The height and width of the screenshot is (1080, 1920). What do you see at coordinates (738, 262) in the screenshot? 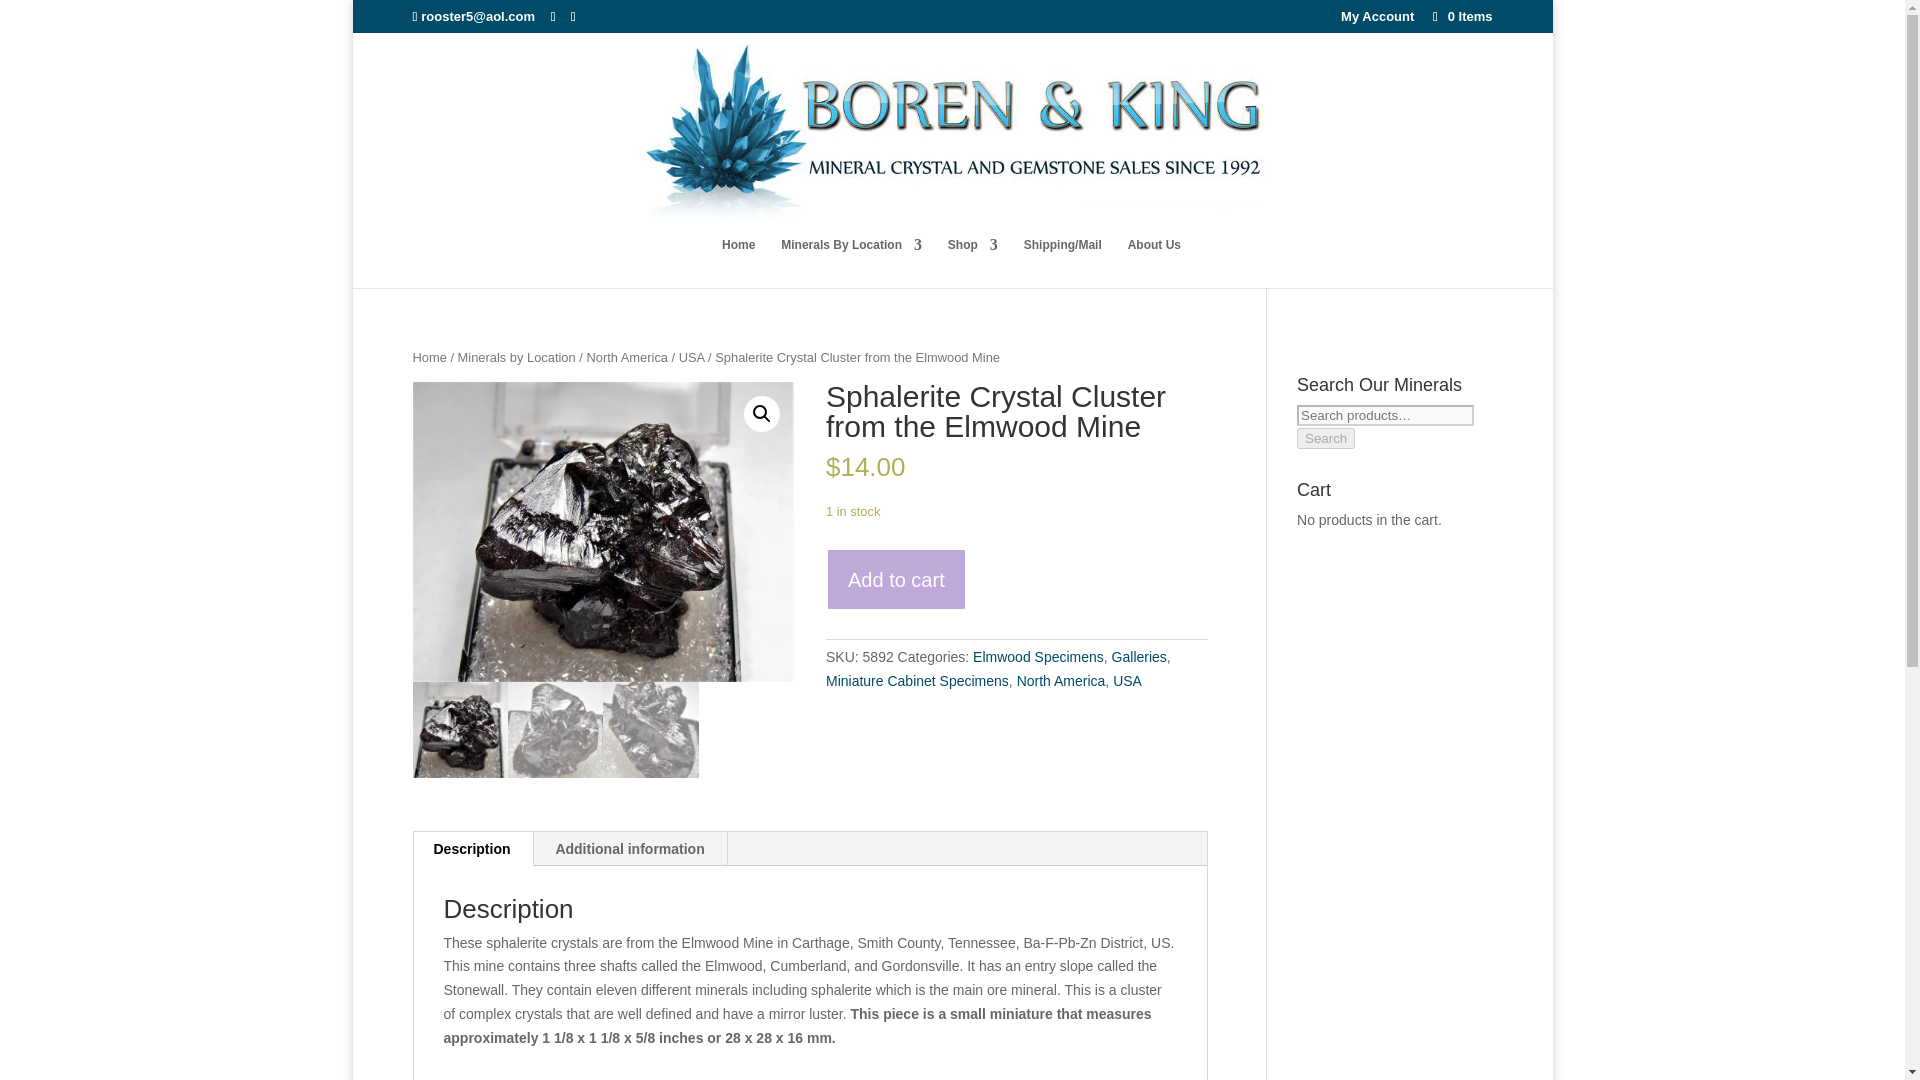
I see `Home` at bounding box center [738, 262].